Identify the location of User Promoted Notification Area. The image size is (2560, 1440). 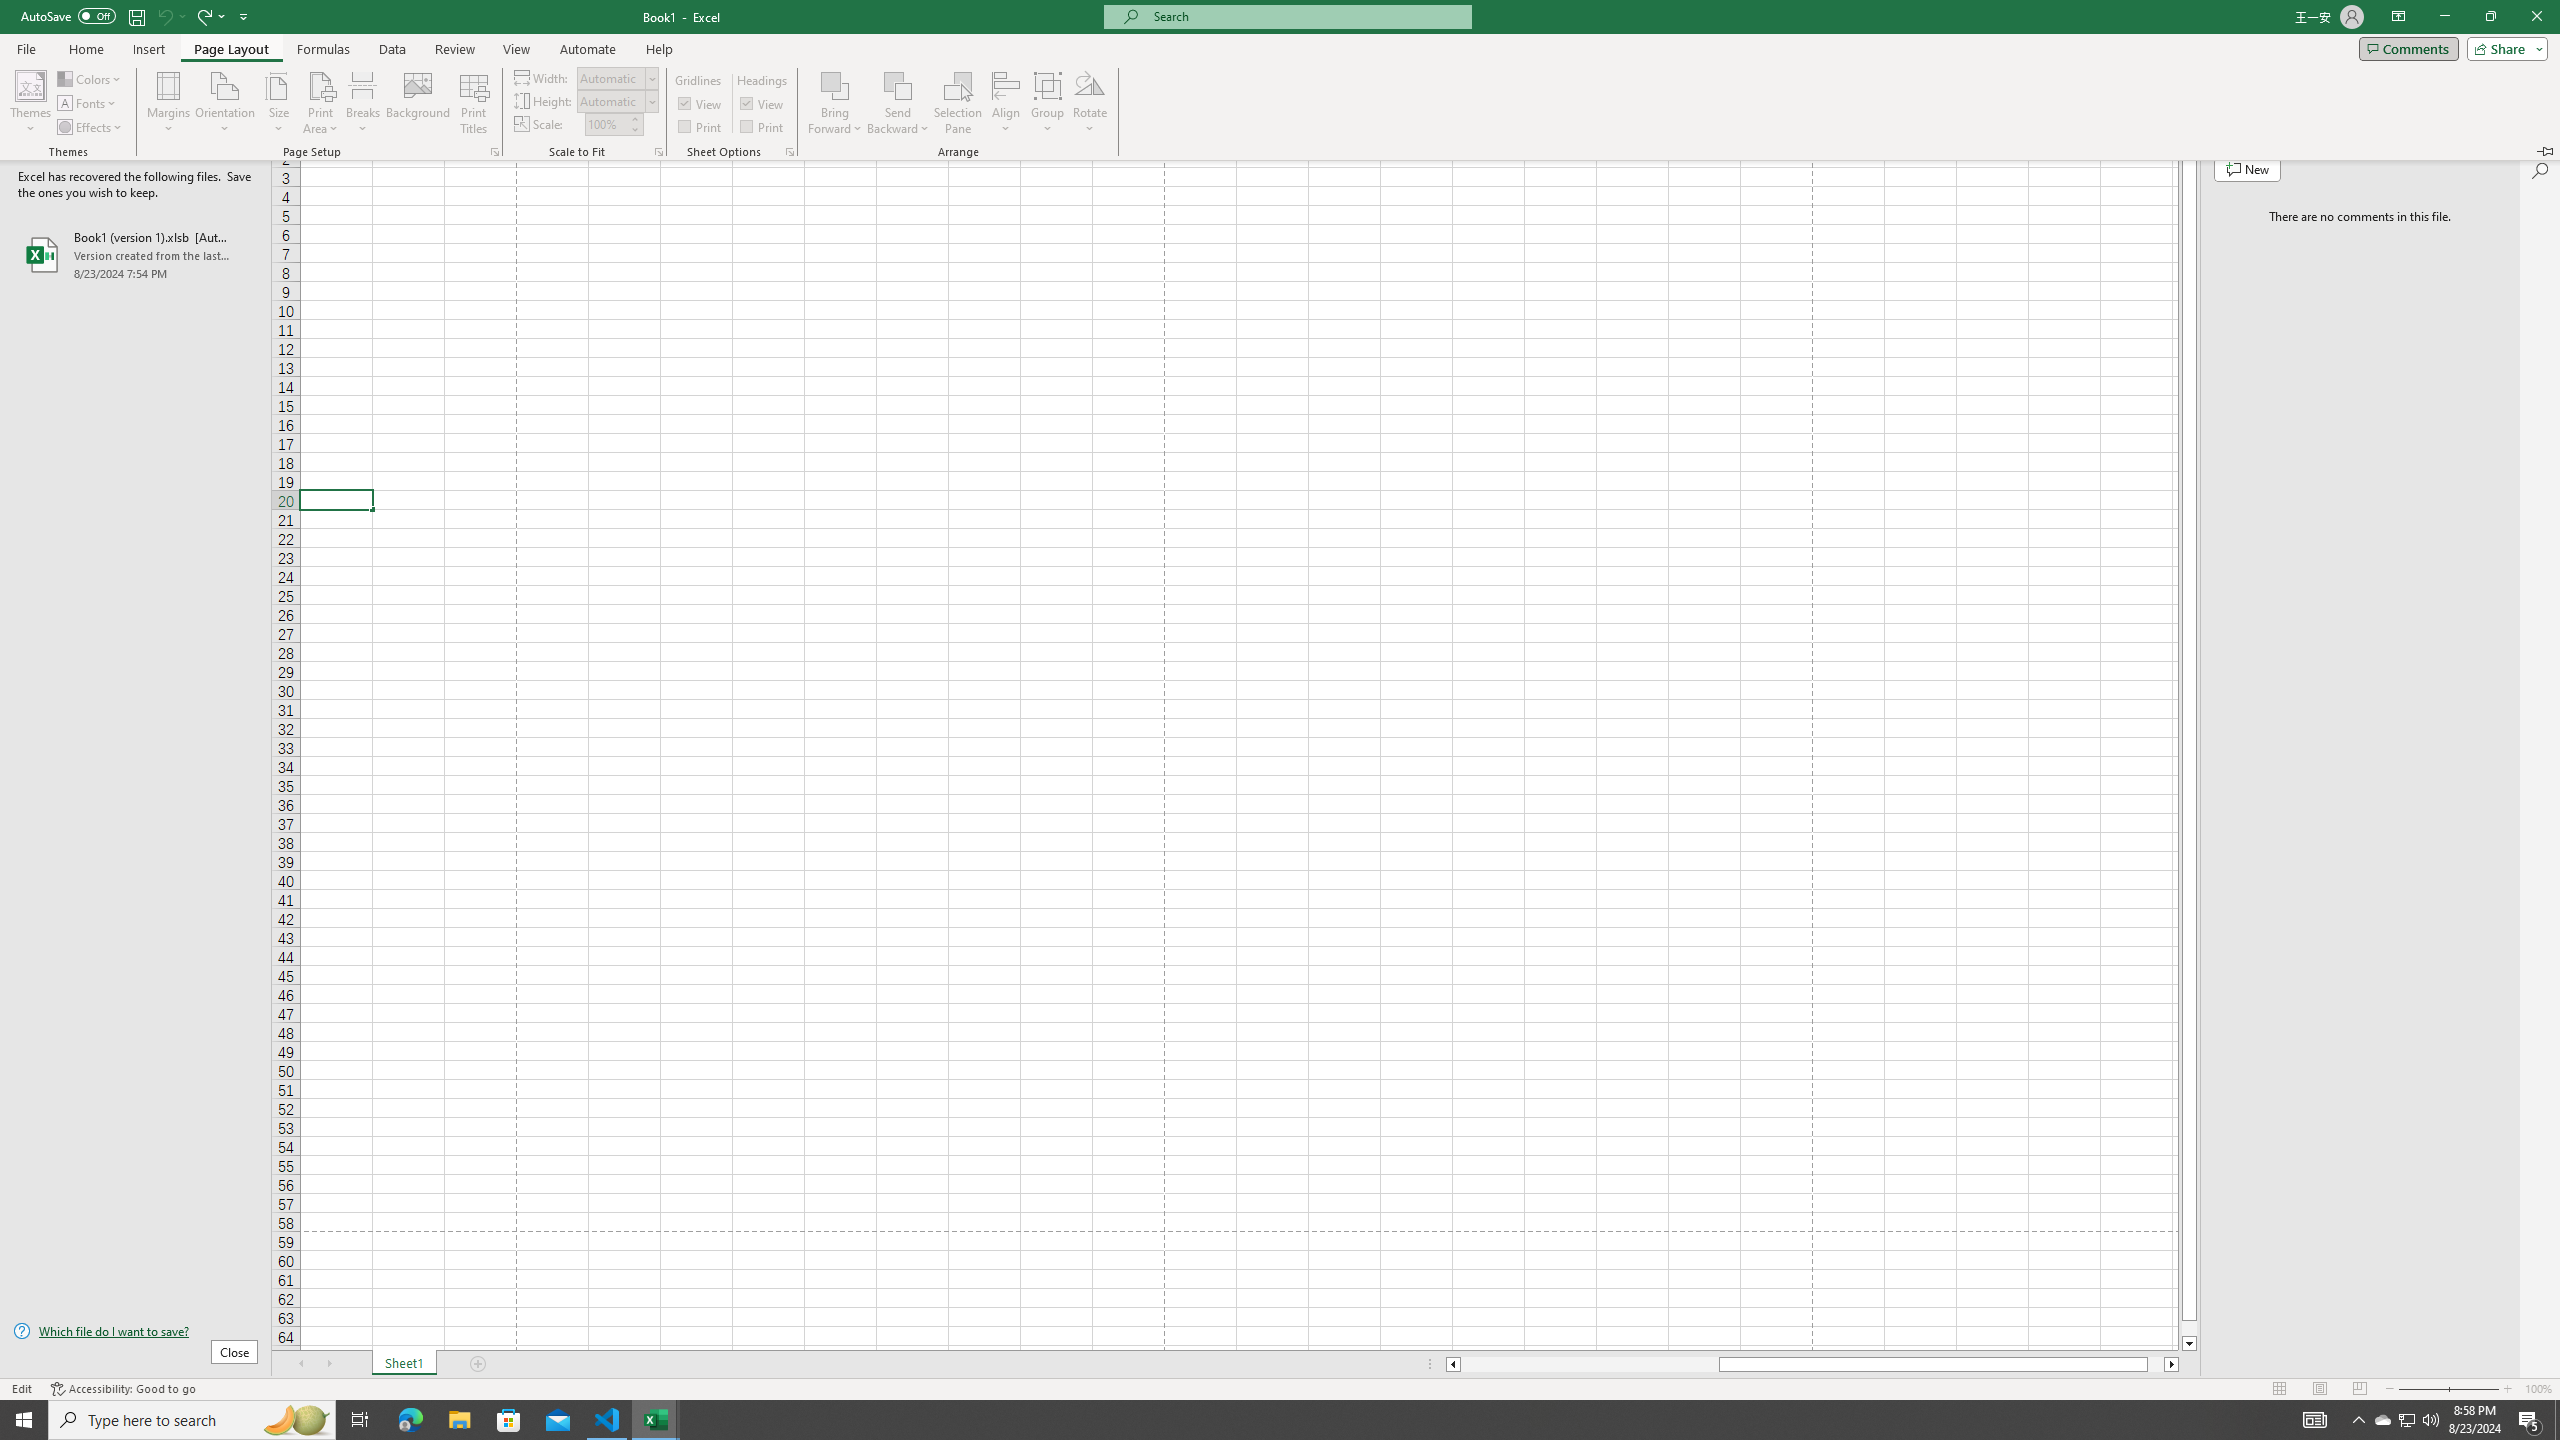
(2406, 1420).